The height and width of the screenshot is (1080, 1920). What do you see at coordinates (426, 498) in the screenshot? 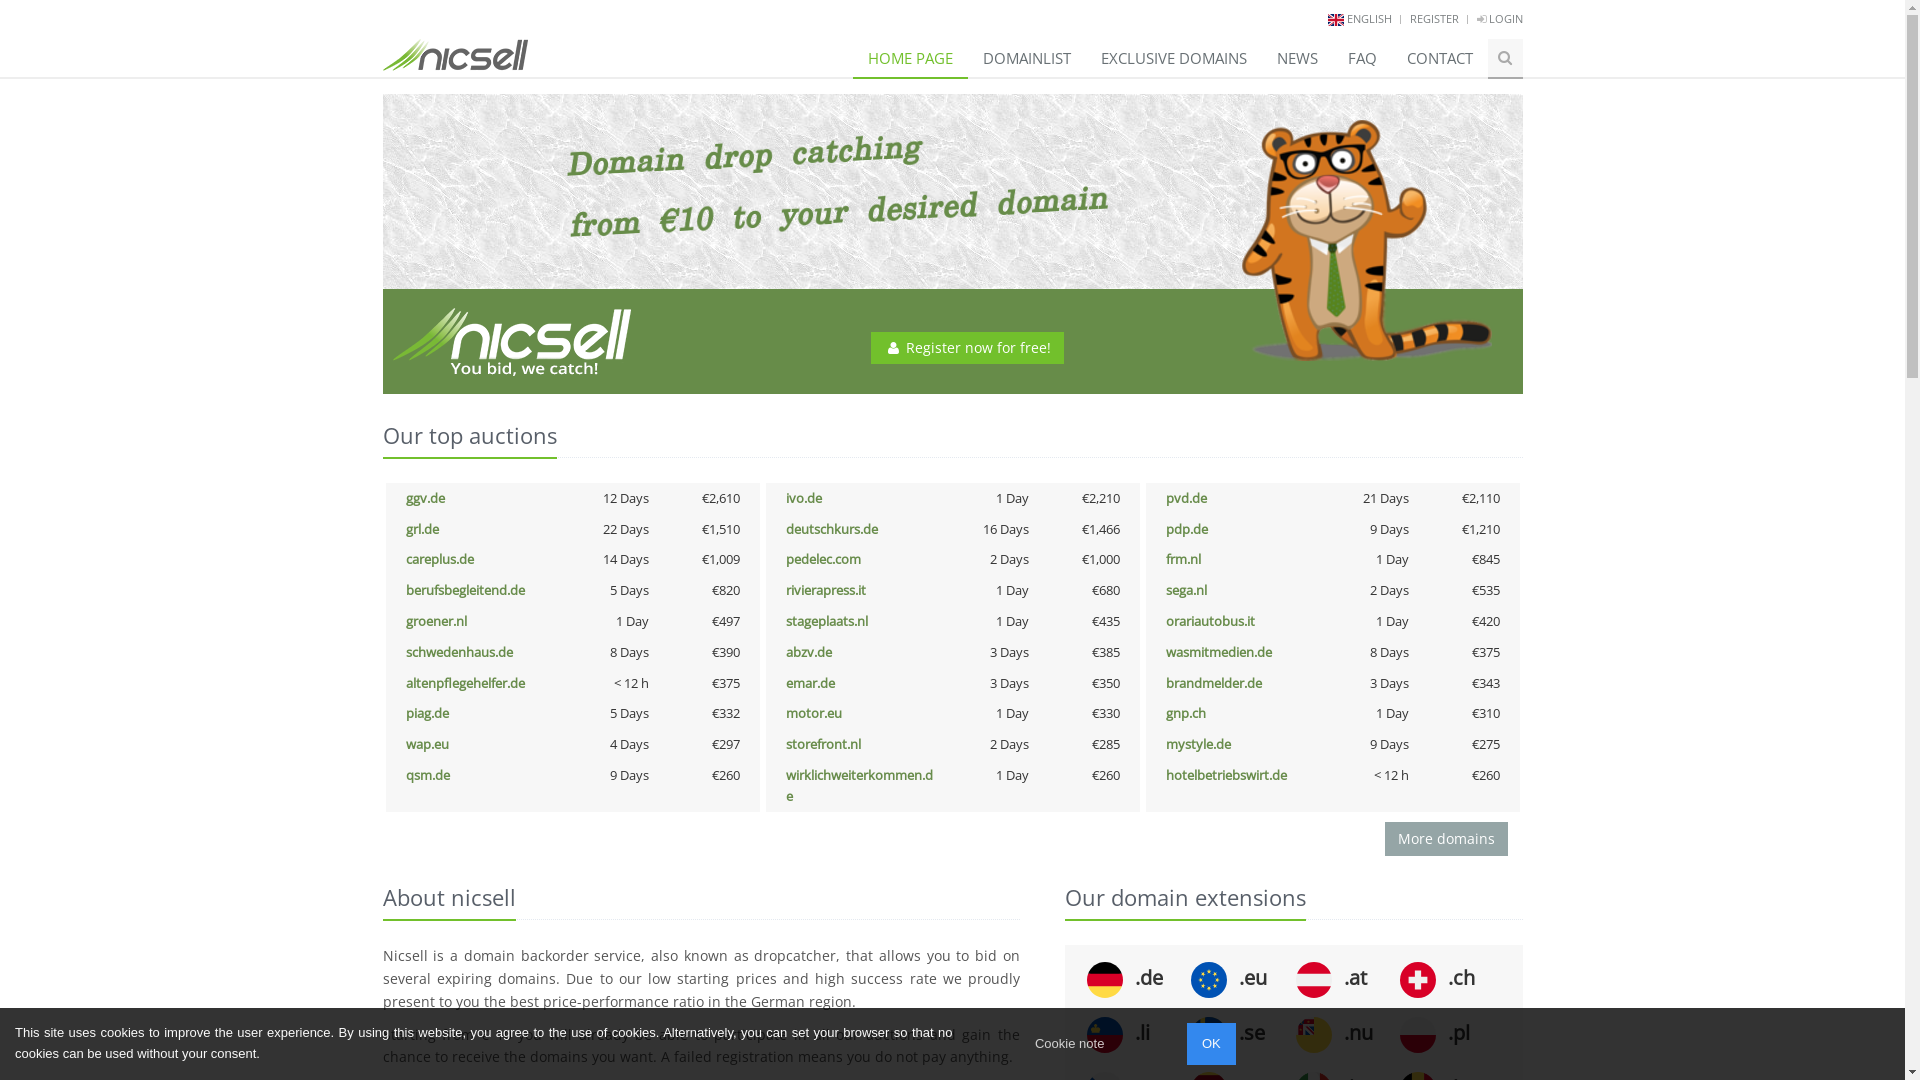
I see `ggv.de` at bounding box center [426, 498].